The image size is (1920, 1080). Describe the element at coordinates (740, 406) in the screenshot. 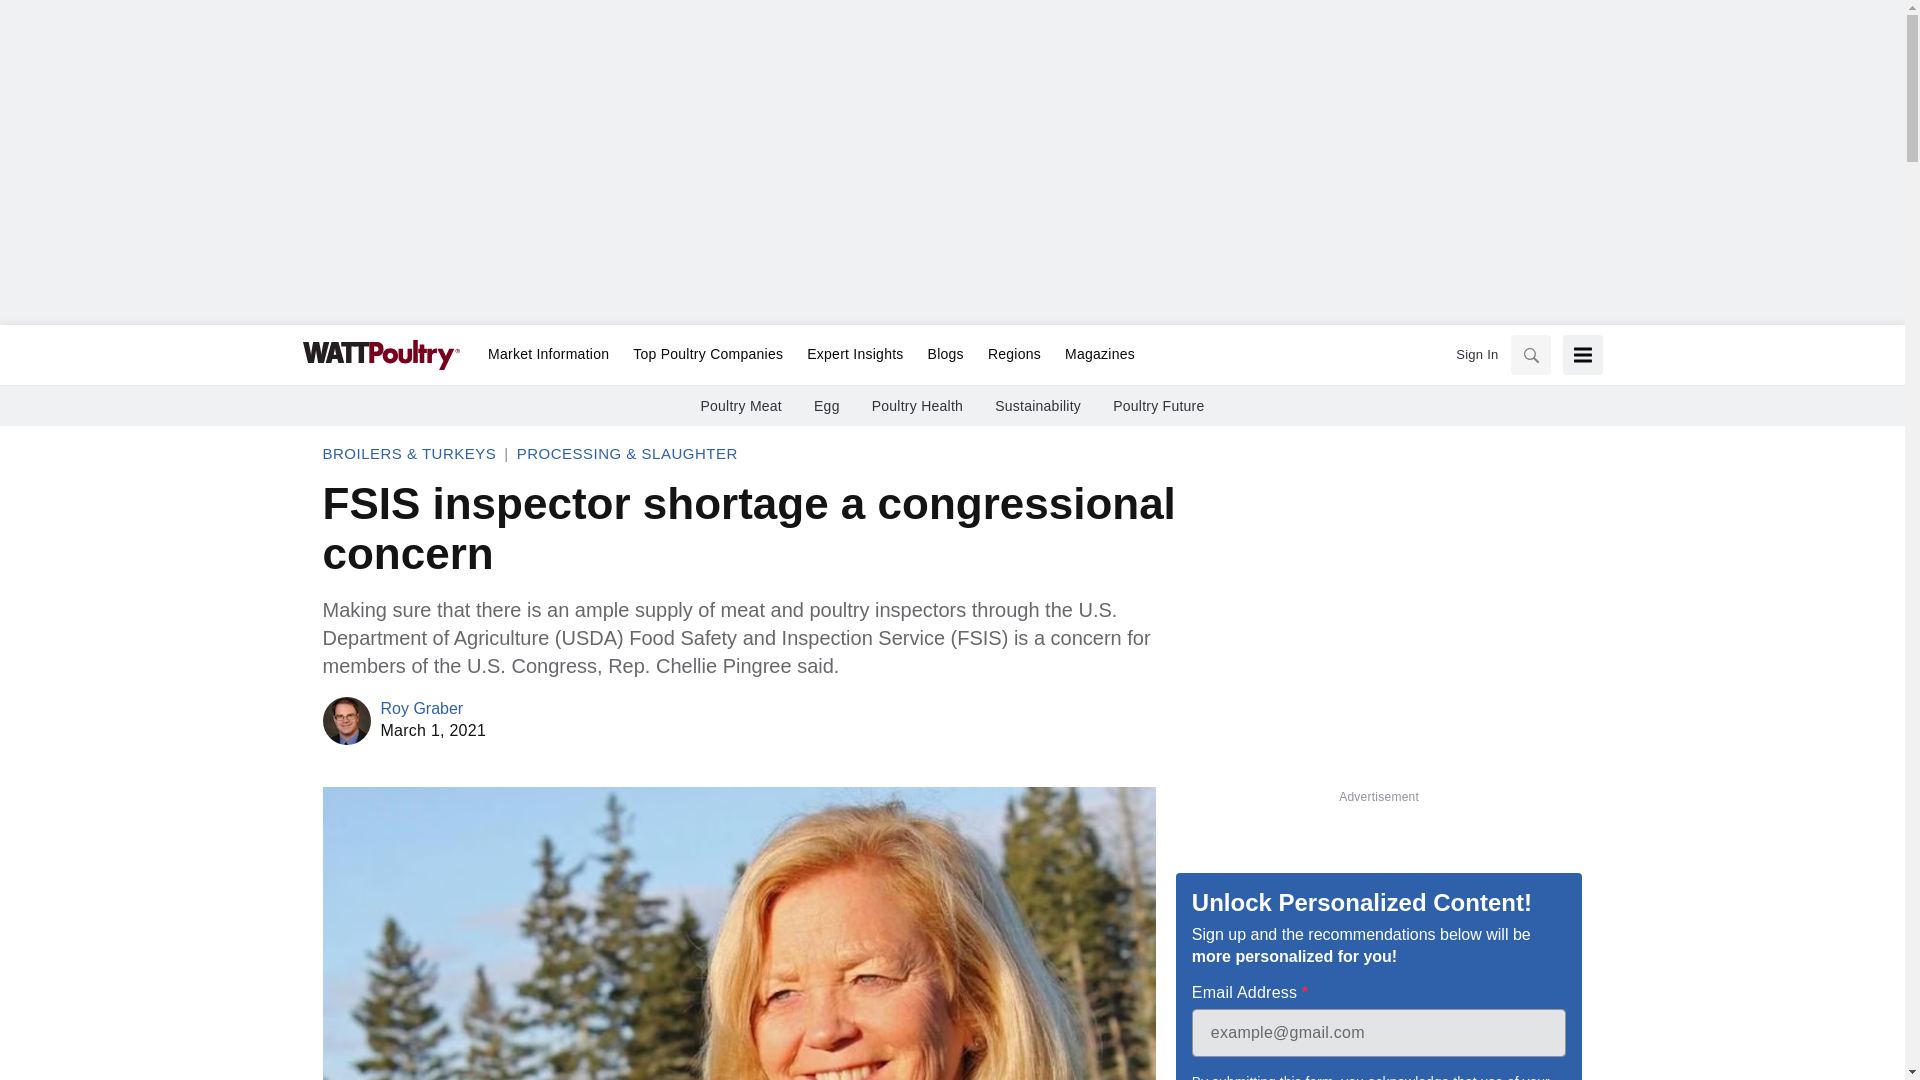

I see `Poultry Meat` at that location.